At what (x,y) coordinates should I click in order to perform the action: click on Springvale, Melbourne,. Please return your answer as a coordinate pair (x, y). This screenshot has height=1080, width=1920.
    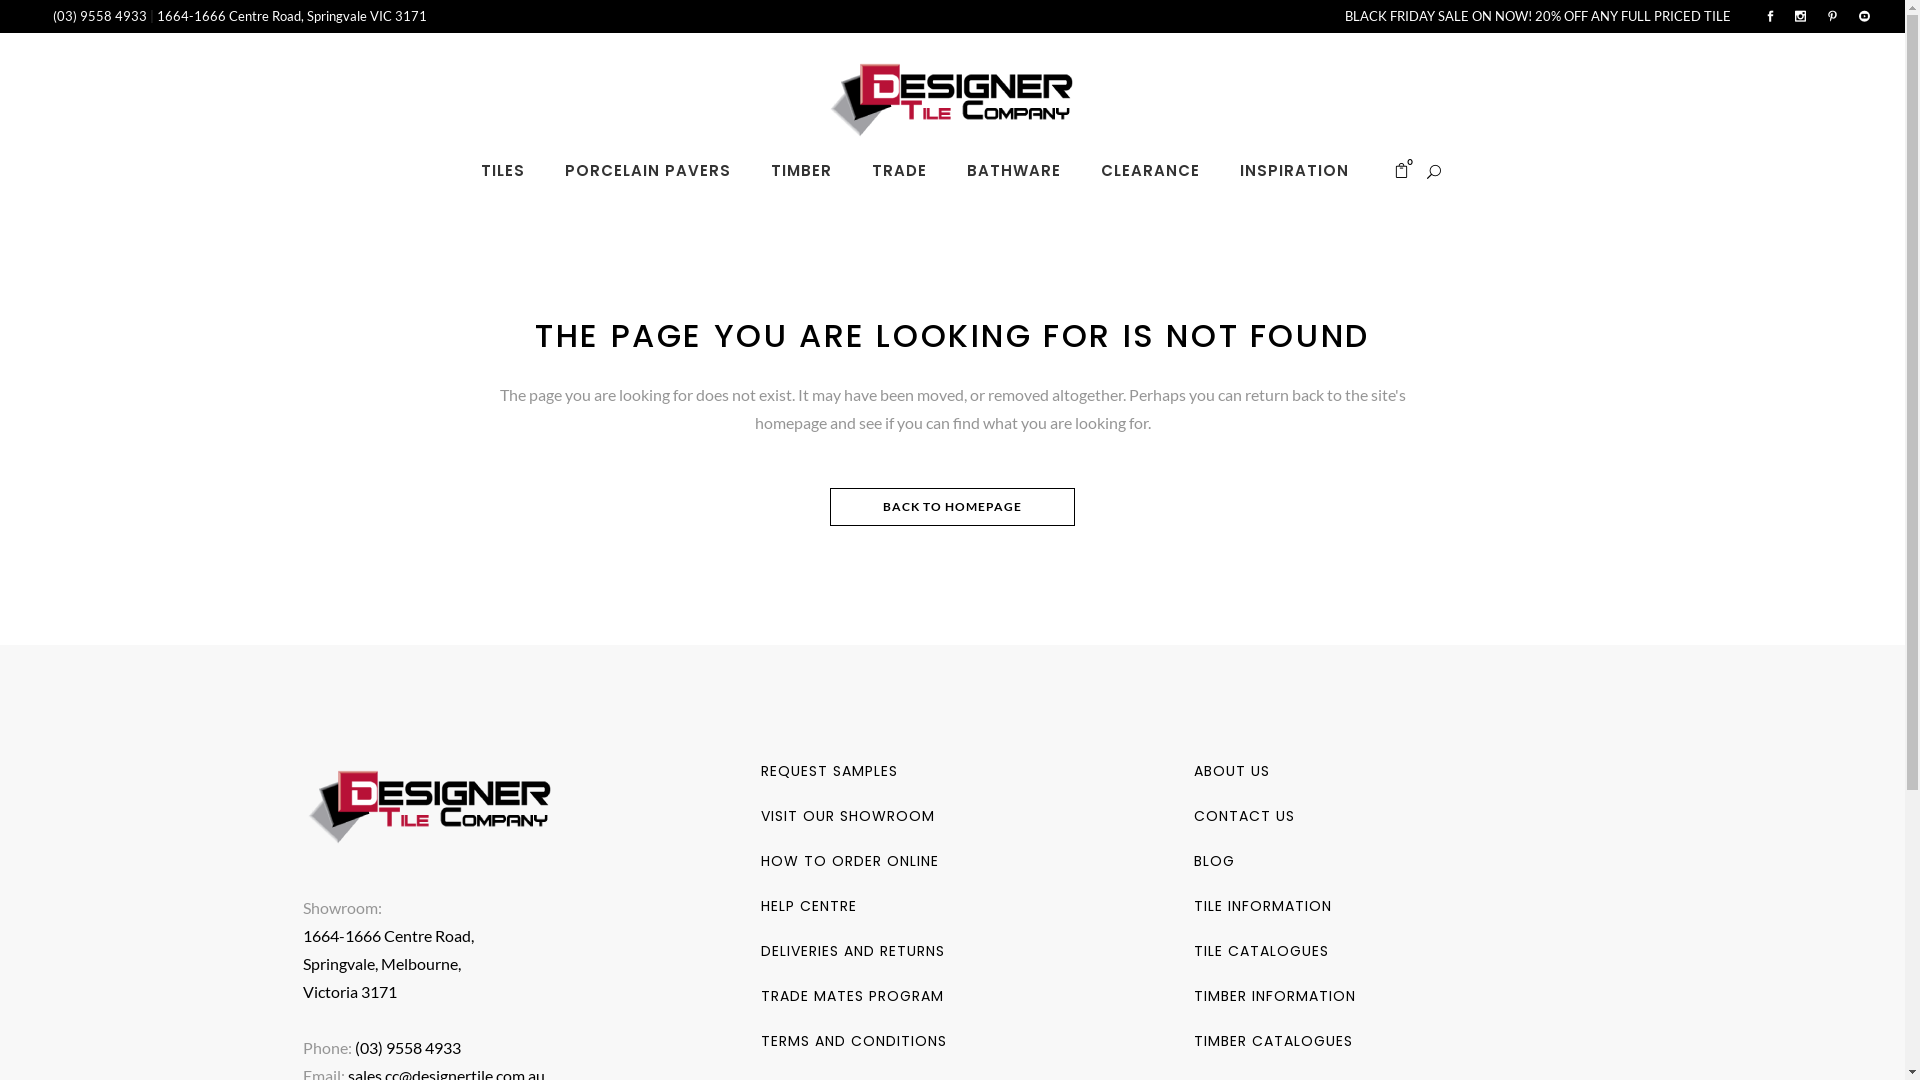
    Looking at the image, I should click on (381, 964).